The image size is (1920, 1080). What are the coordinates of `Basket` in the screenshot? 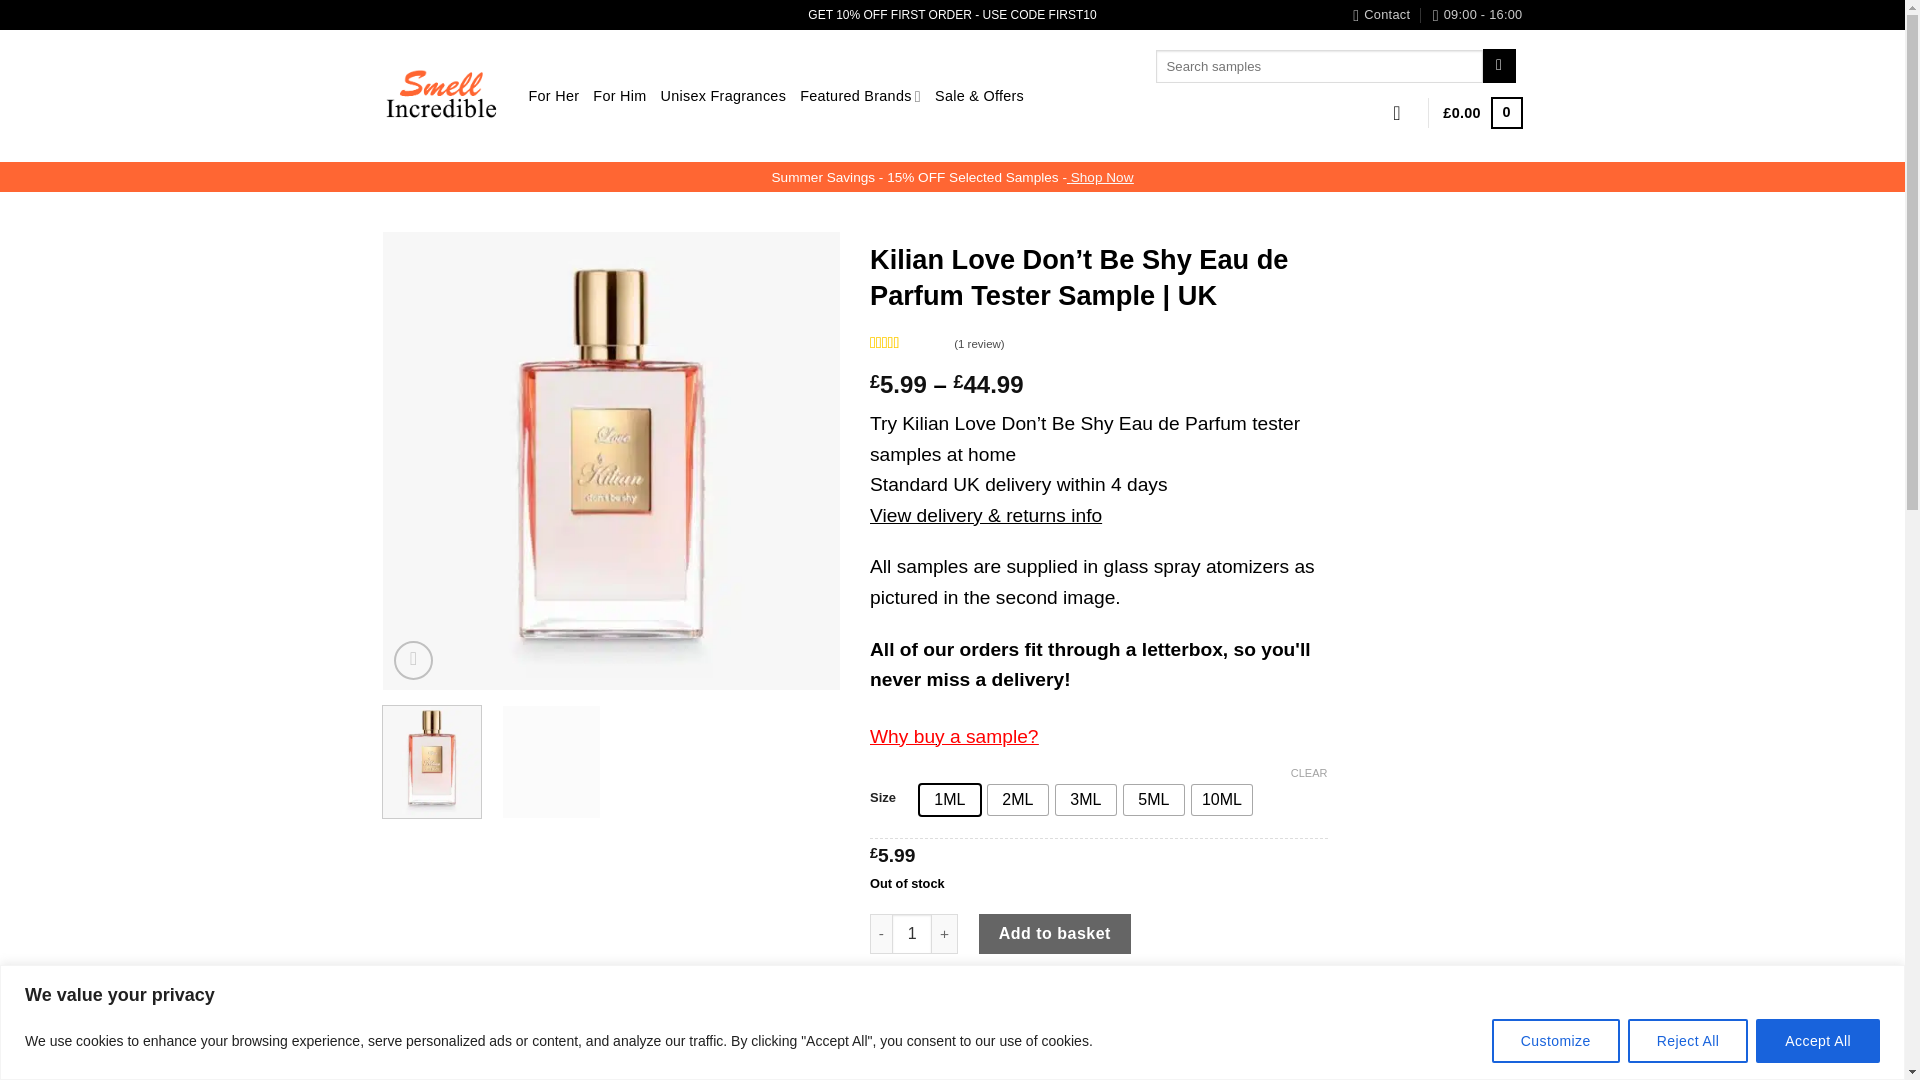 It's located at (1482, 112).